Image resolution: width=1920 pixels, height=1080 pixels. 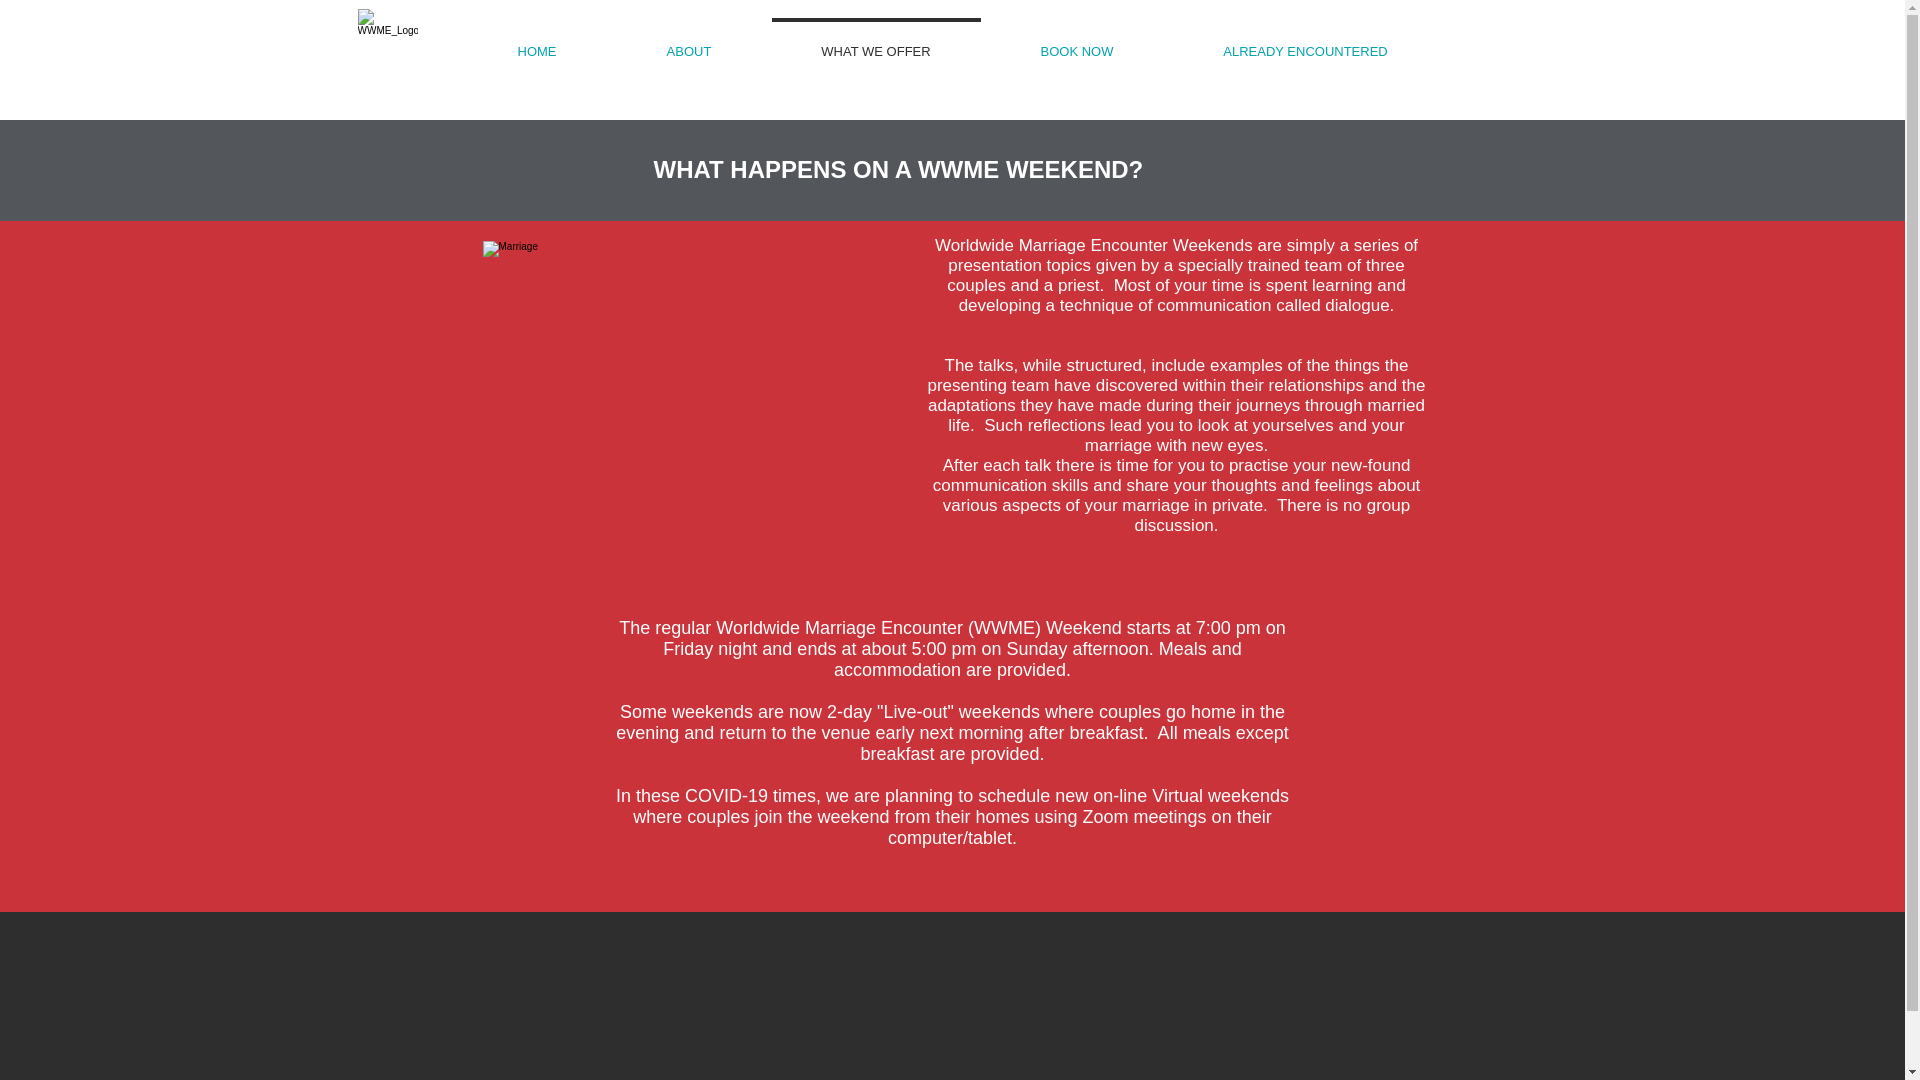 What do you see at coordinates (690, 43) in the screenshot?
I see `ABOUT` at bounding box center [690, 43].